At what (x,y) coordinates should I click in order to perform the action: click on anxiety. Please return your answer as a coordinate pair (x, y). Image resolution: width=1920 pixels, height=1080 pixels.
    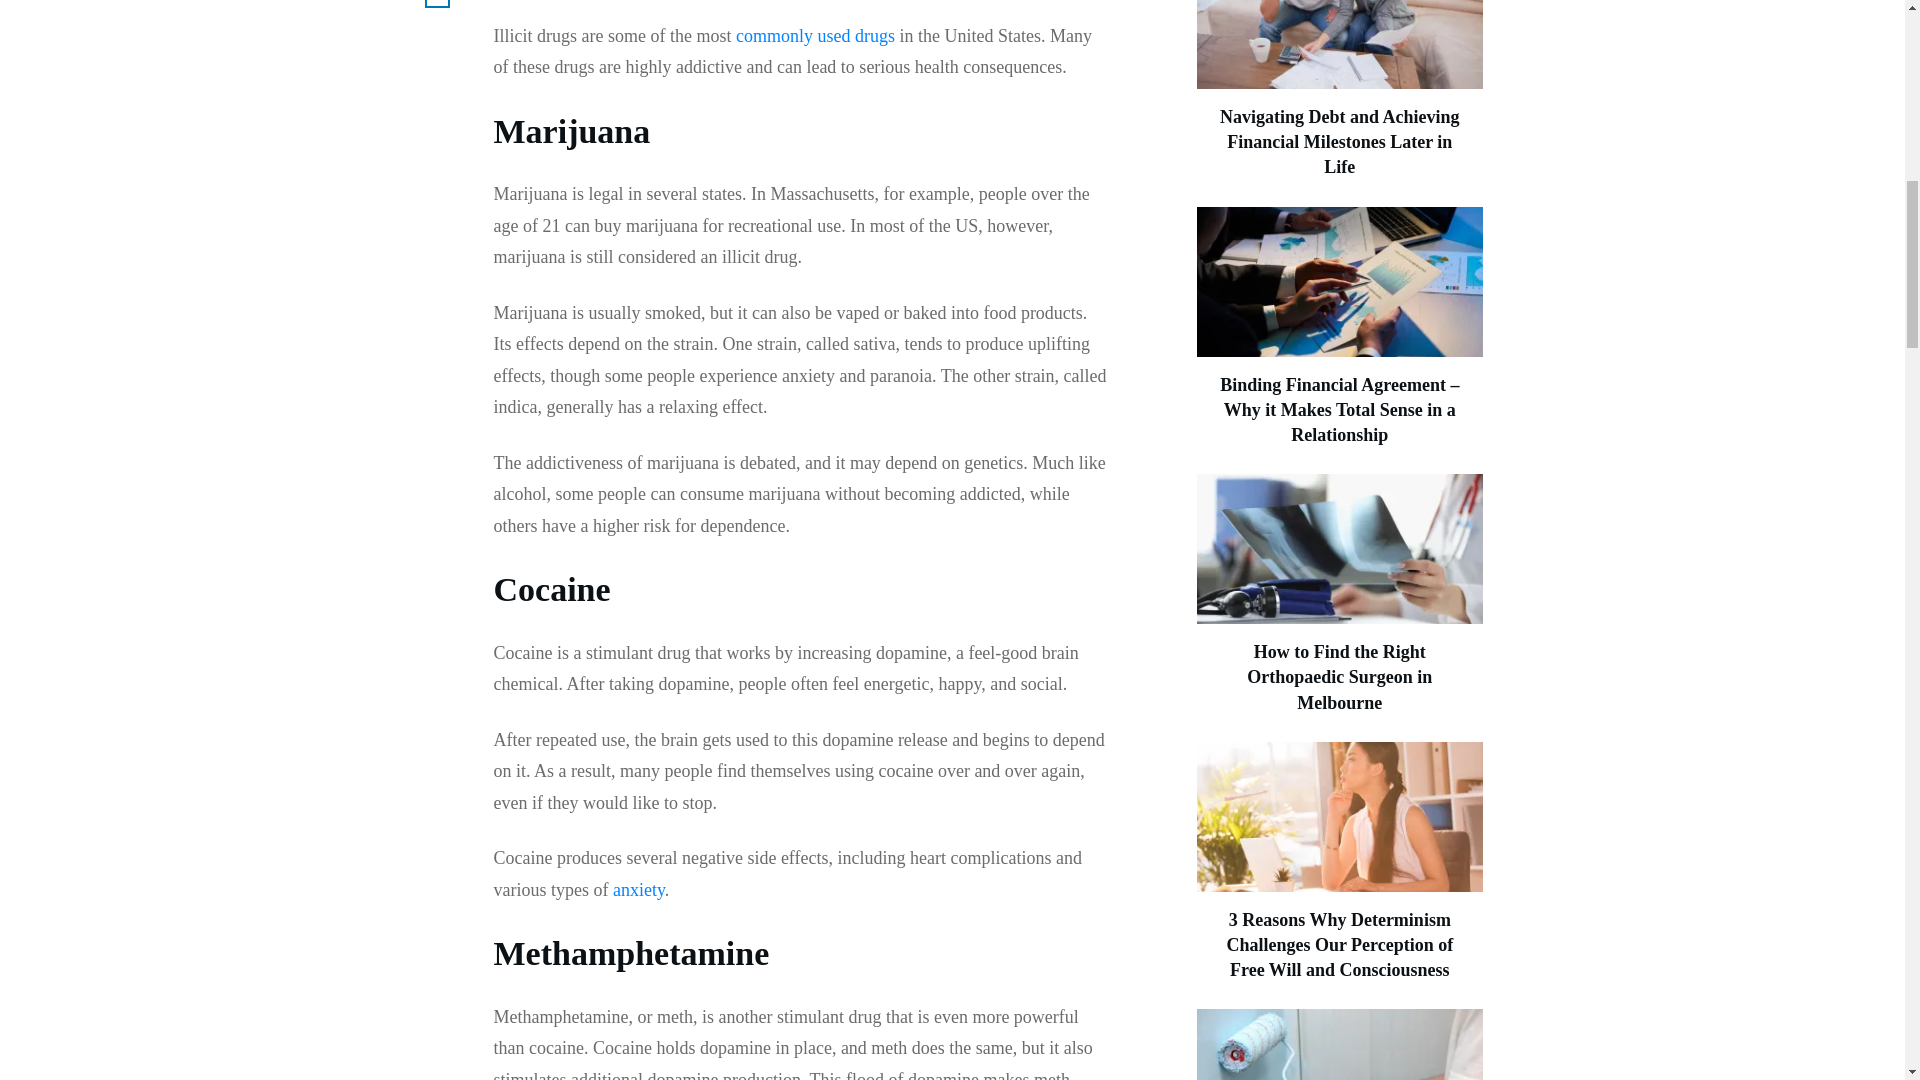
    Looking at the image, I should click on (638, 890).